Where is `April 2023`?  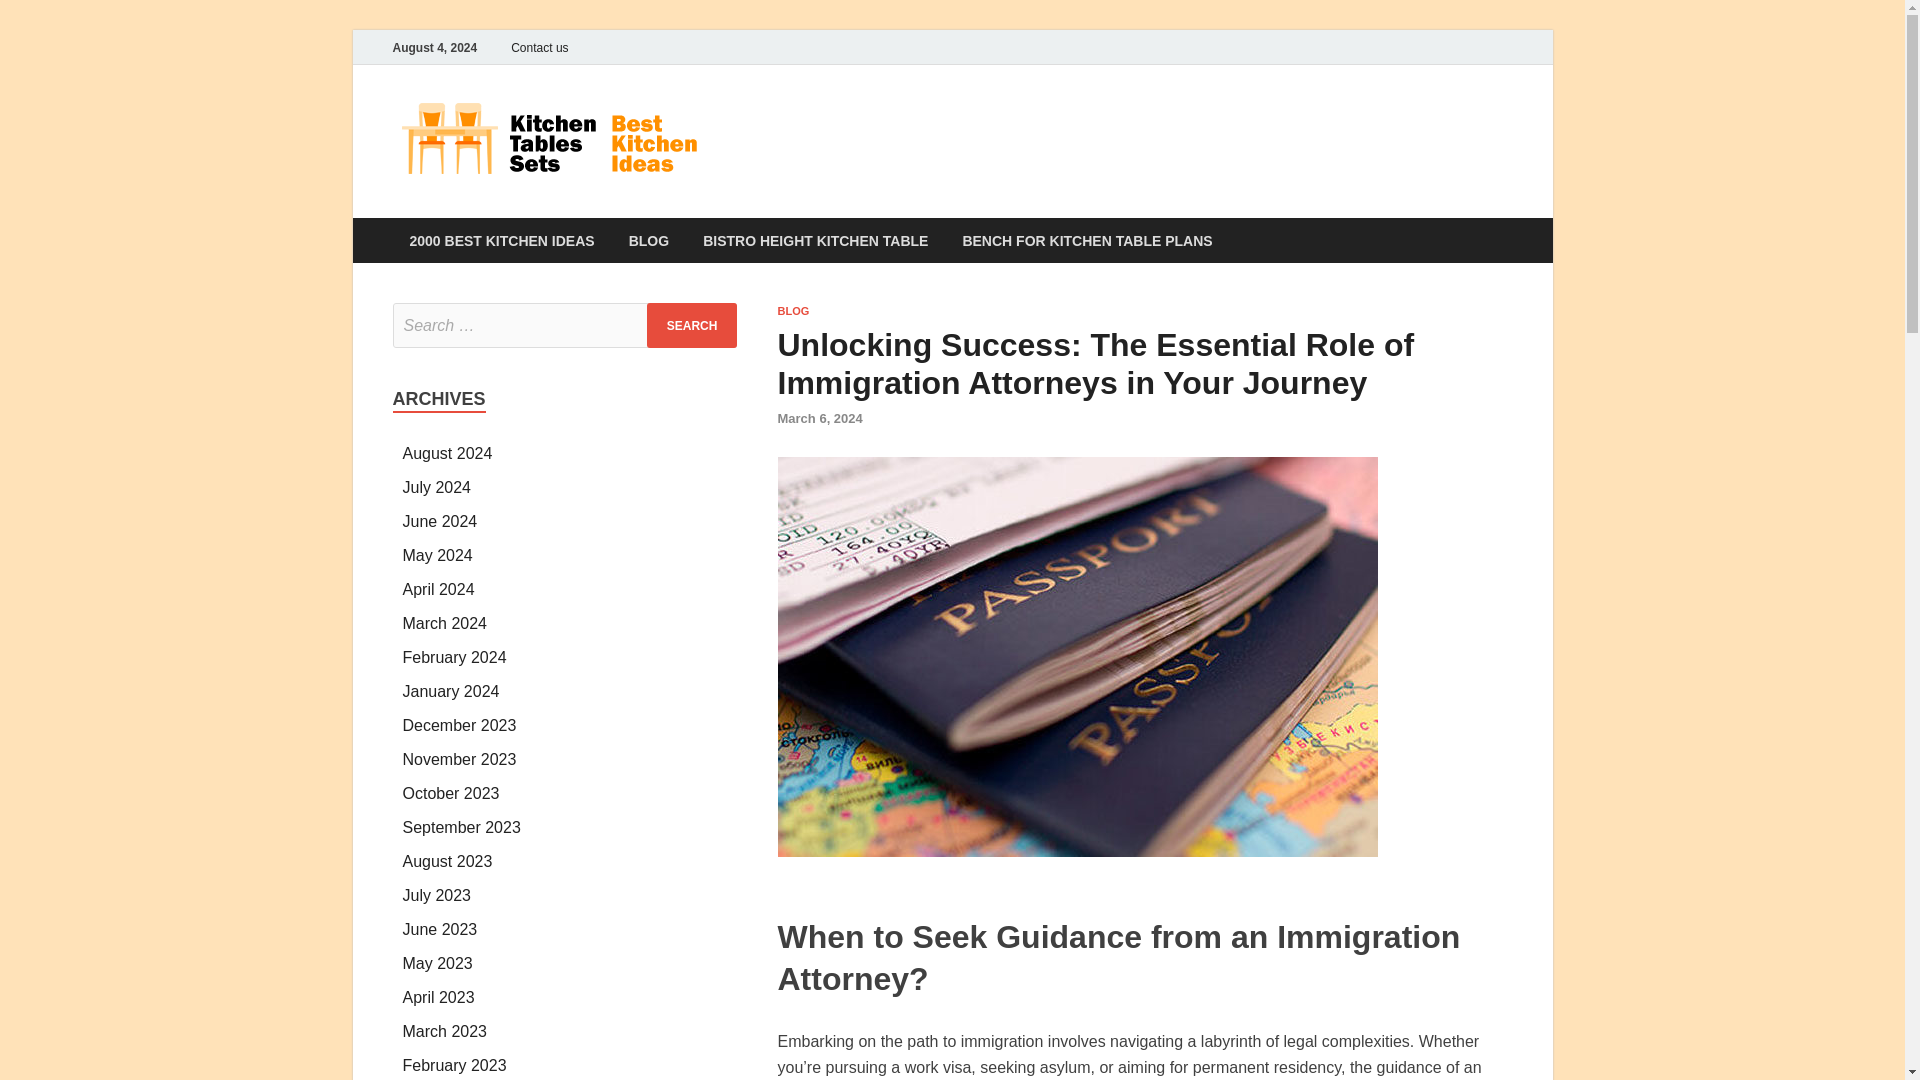
April 2023 is located at coordinates (438, 997).